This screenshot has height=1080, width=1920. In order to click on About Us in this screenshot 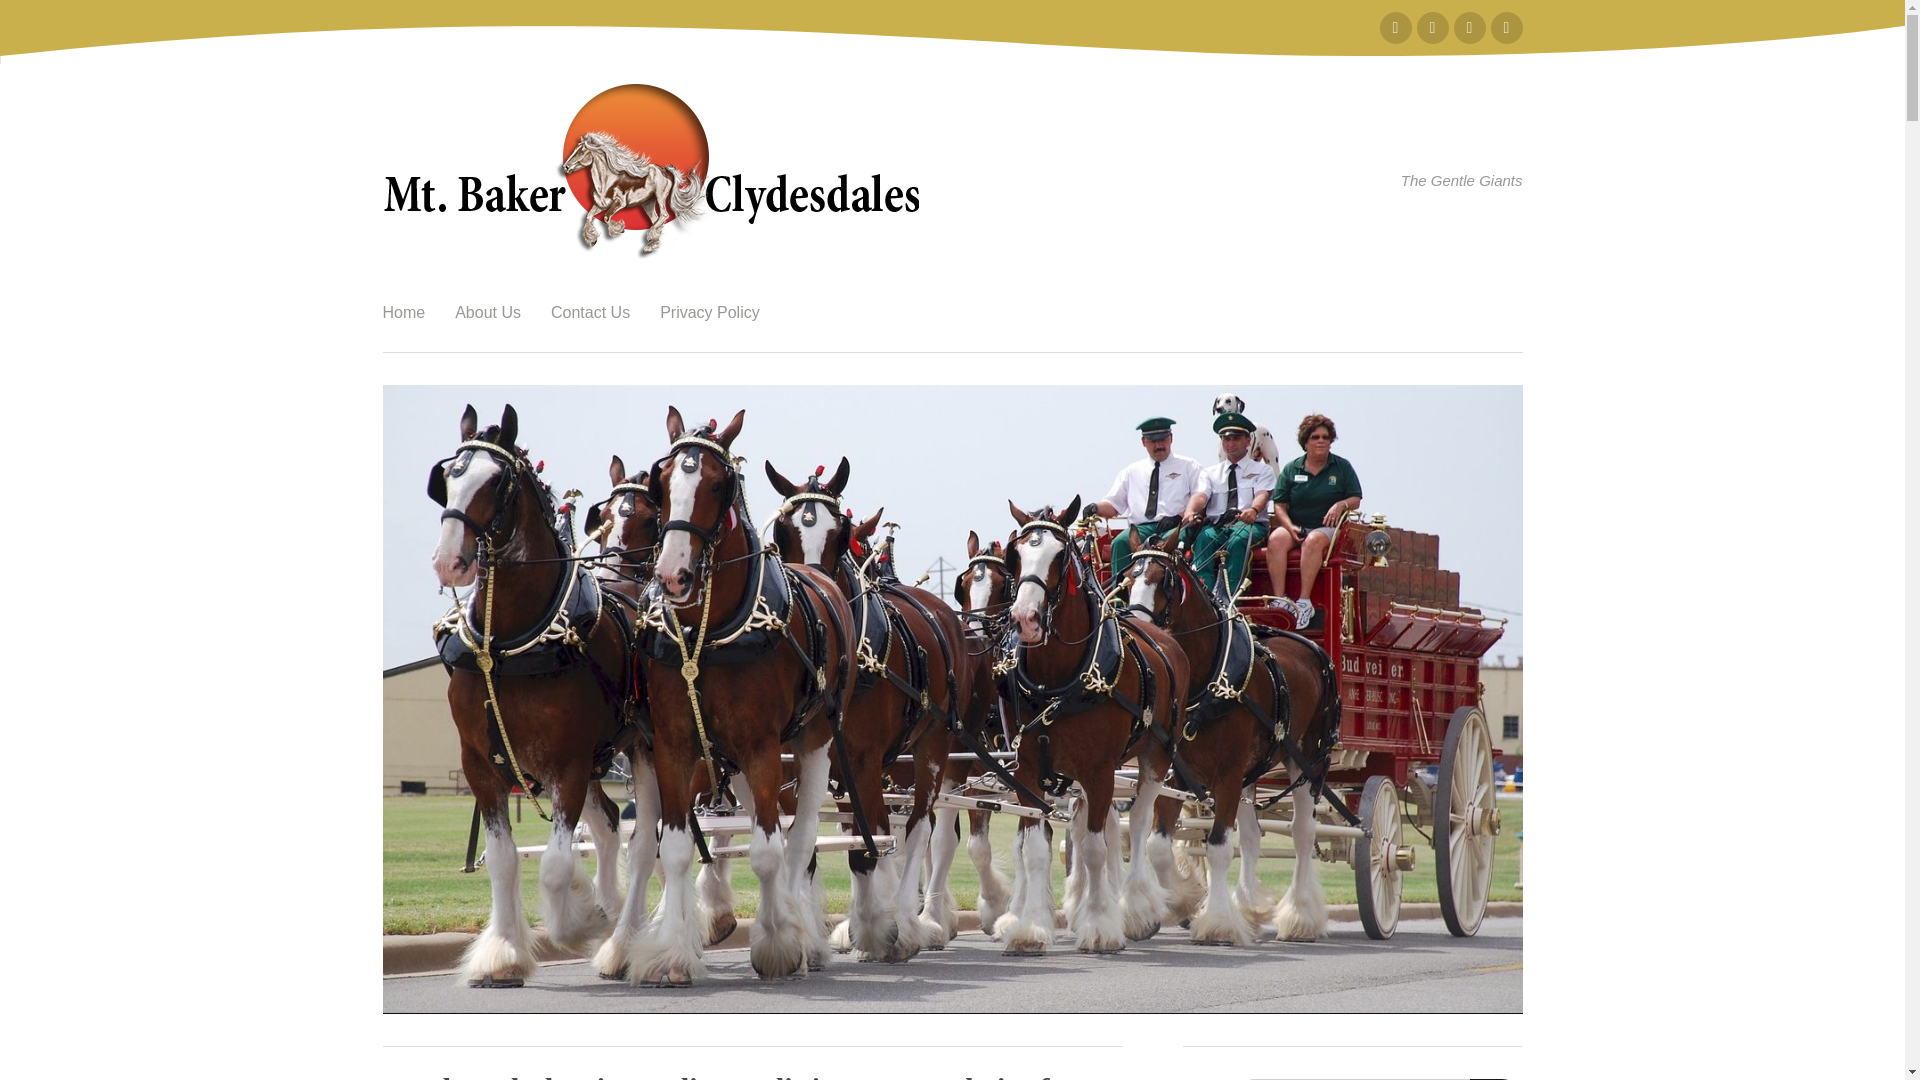, I will do `click(487, 312)`.